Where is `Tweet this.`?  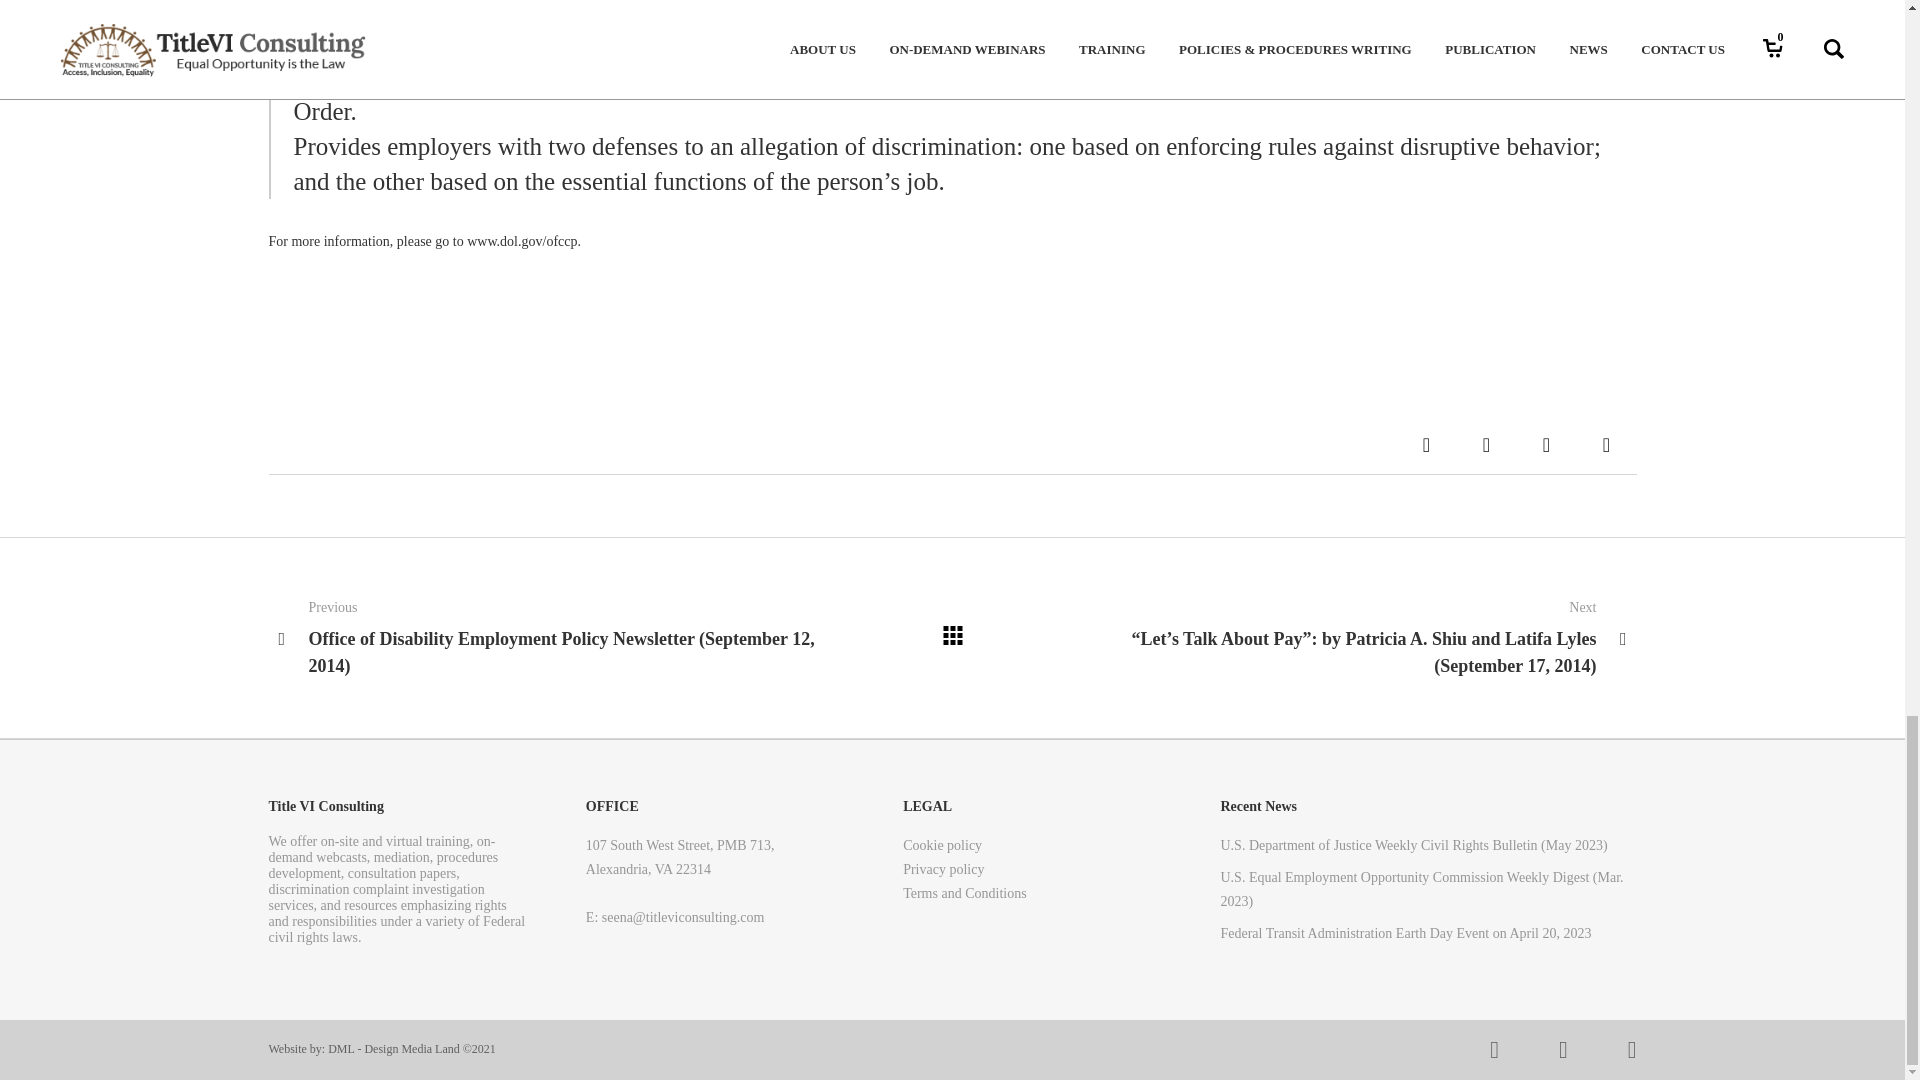 Tweet this. is located at coordinates (1486, 444).